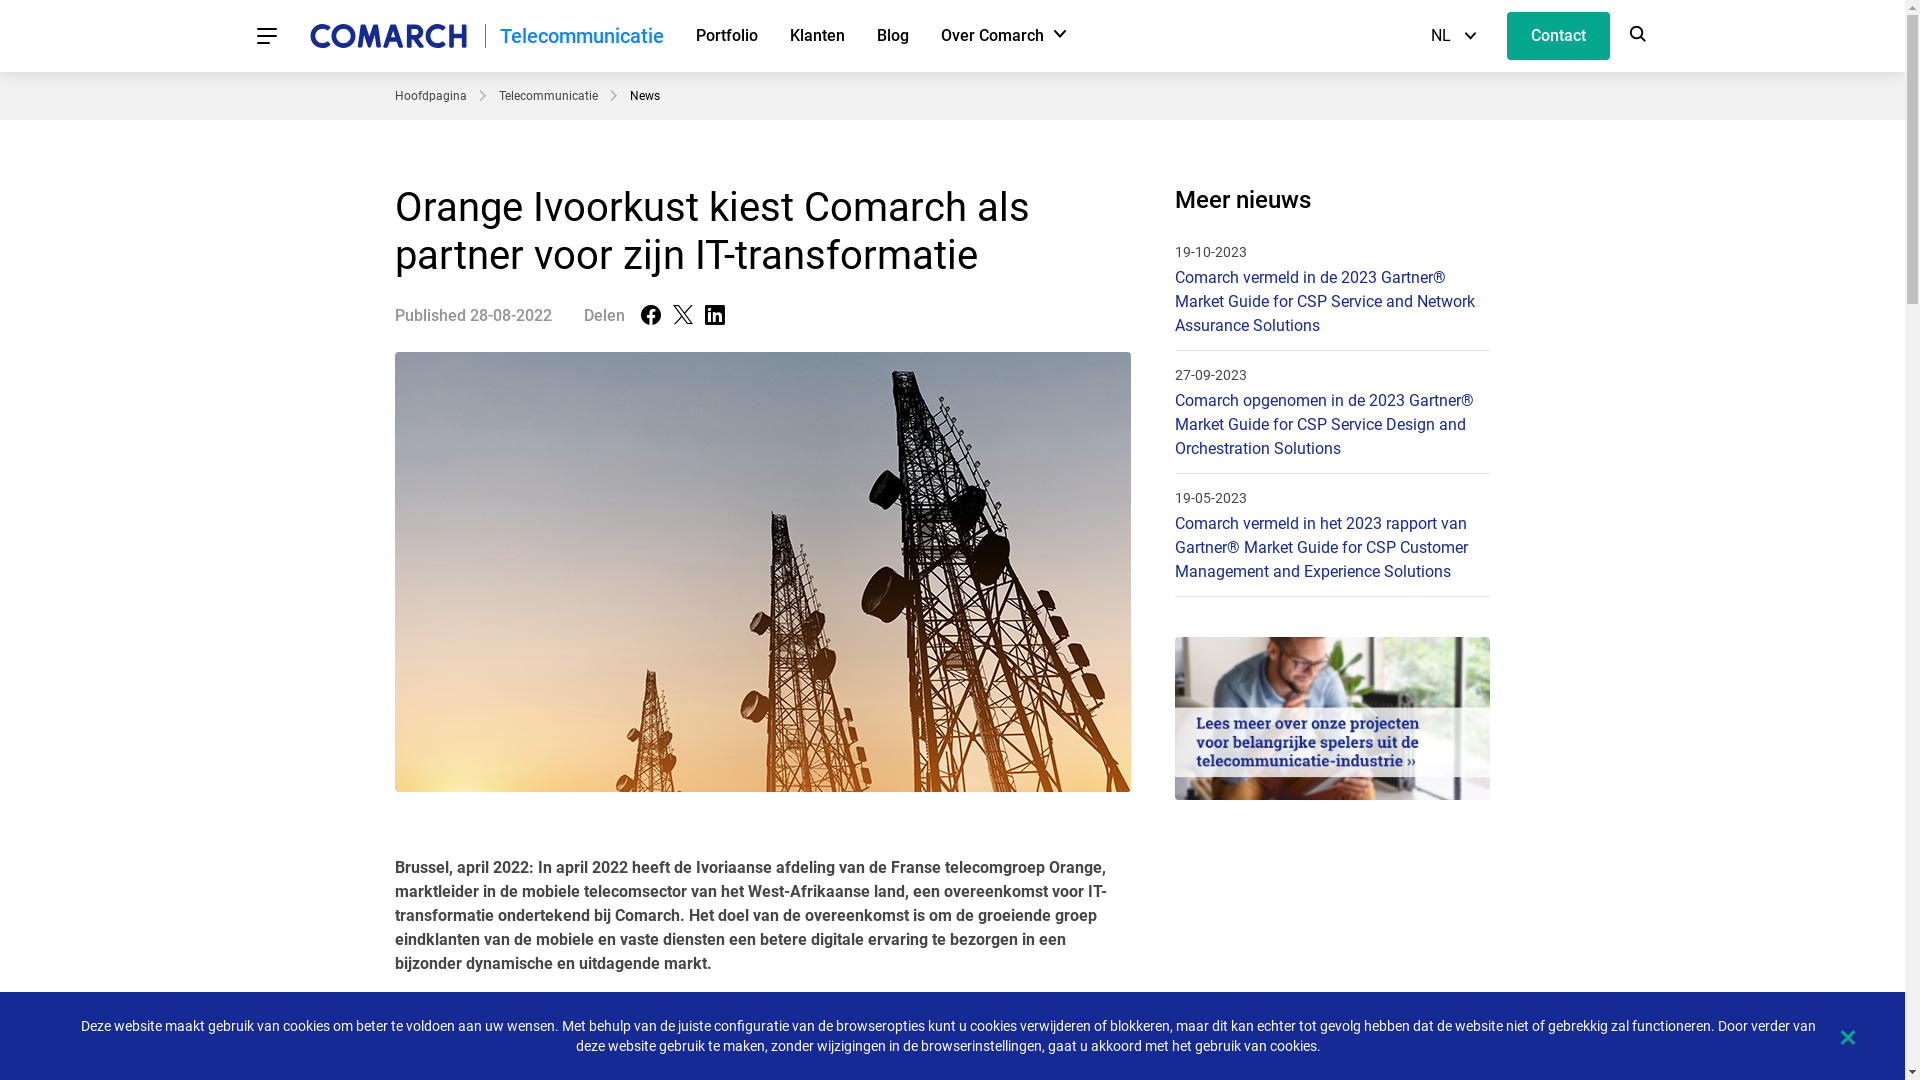 The image size is (1920, 1080). Describe the element at coordinates (892, 36) in the screenshot. I see `Blog` at that location.